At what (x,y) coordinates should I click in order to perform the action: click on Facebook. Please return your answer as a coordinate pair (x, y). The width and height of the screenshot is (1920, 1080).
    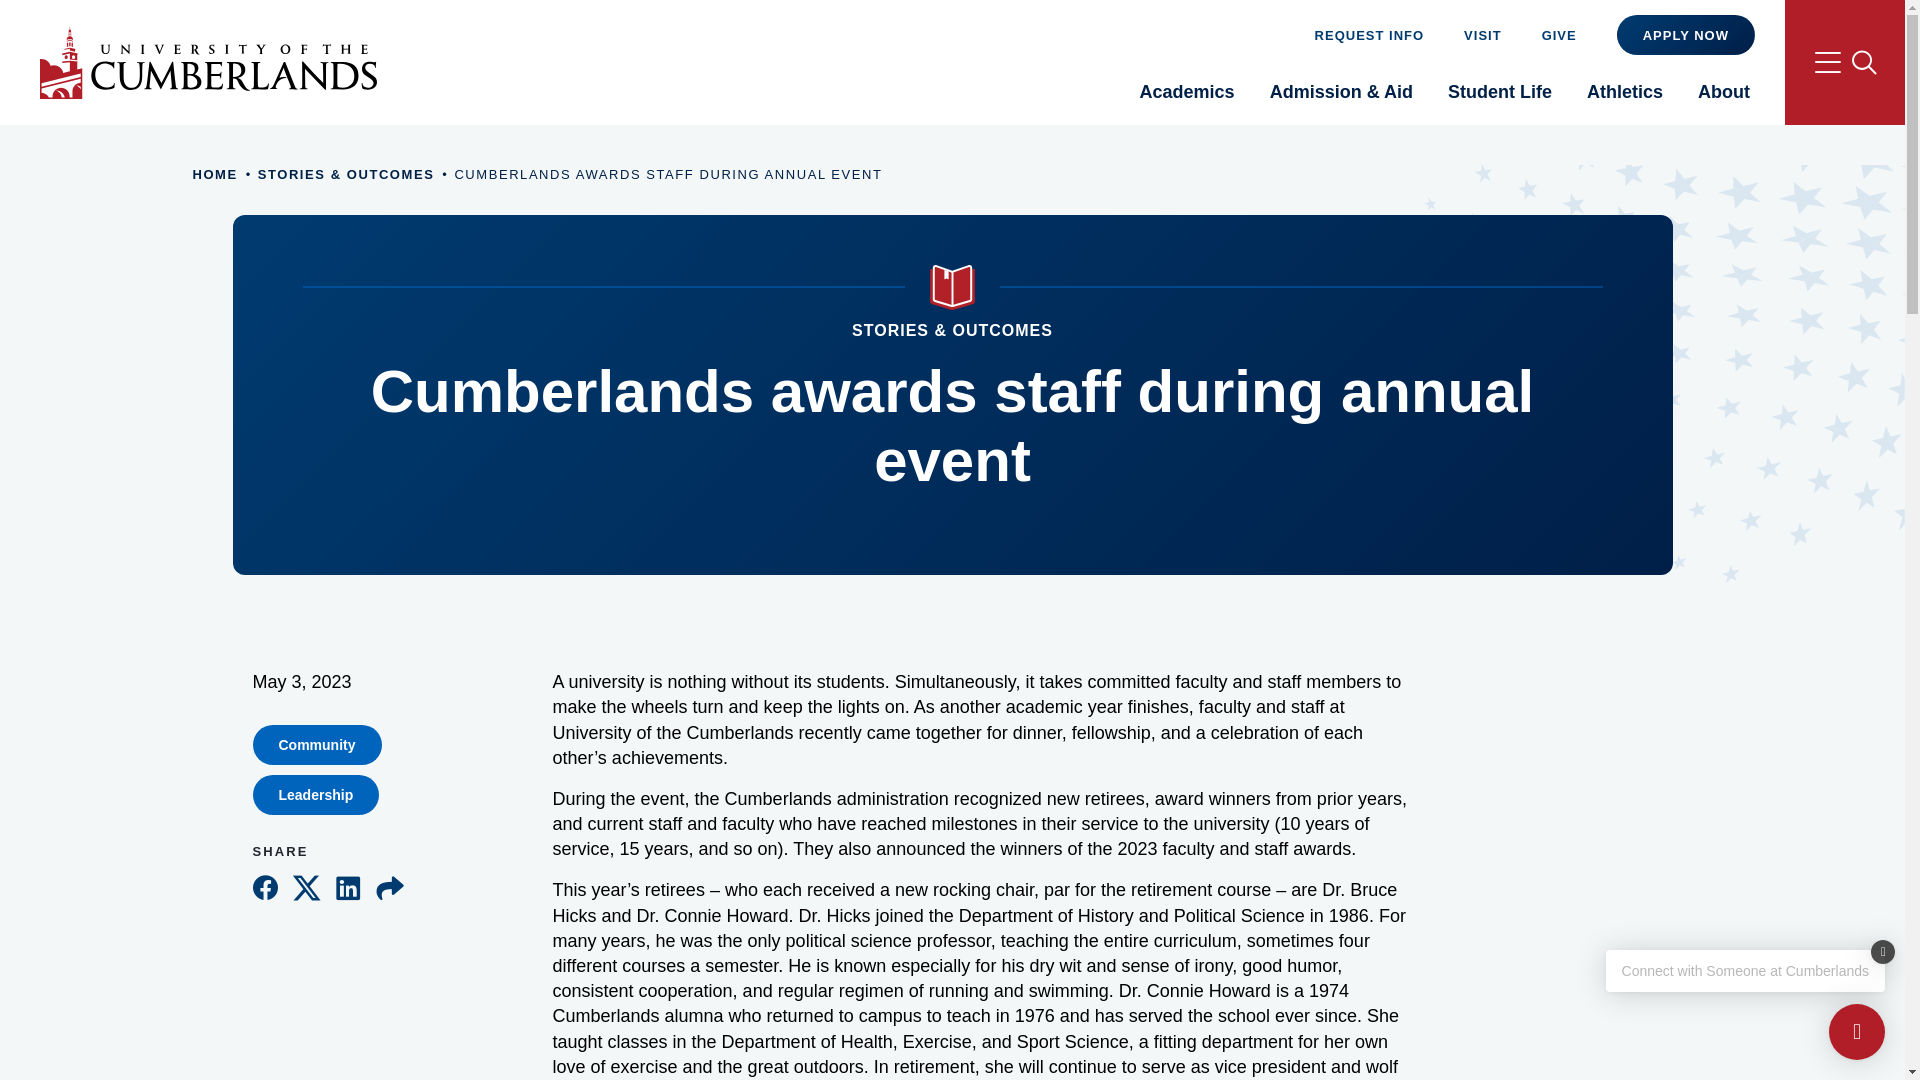
    Looking at the image, I should click on (264, 884).